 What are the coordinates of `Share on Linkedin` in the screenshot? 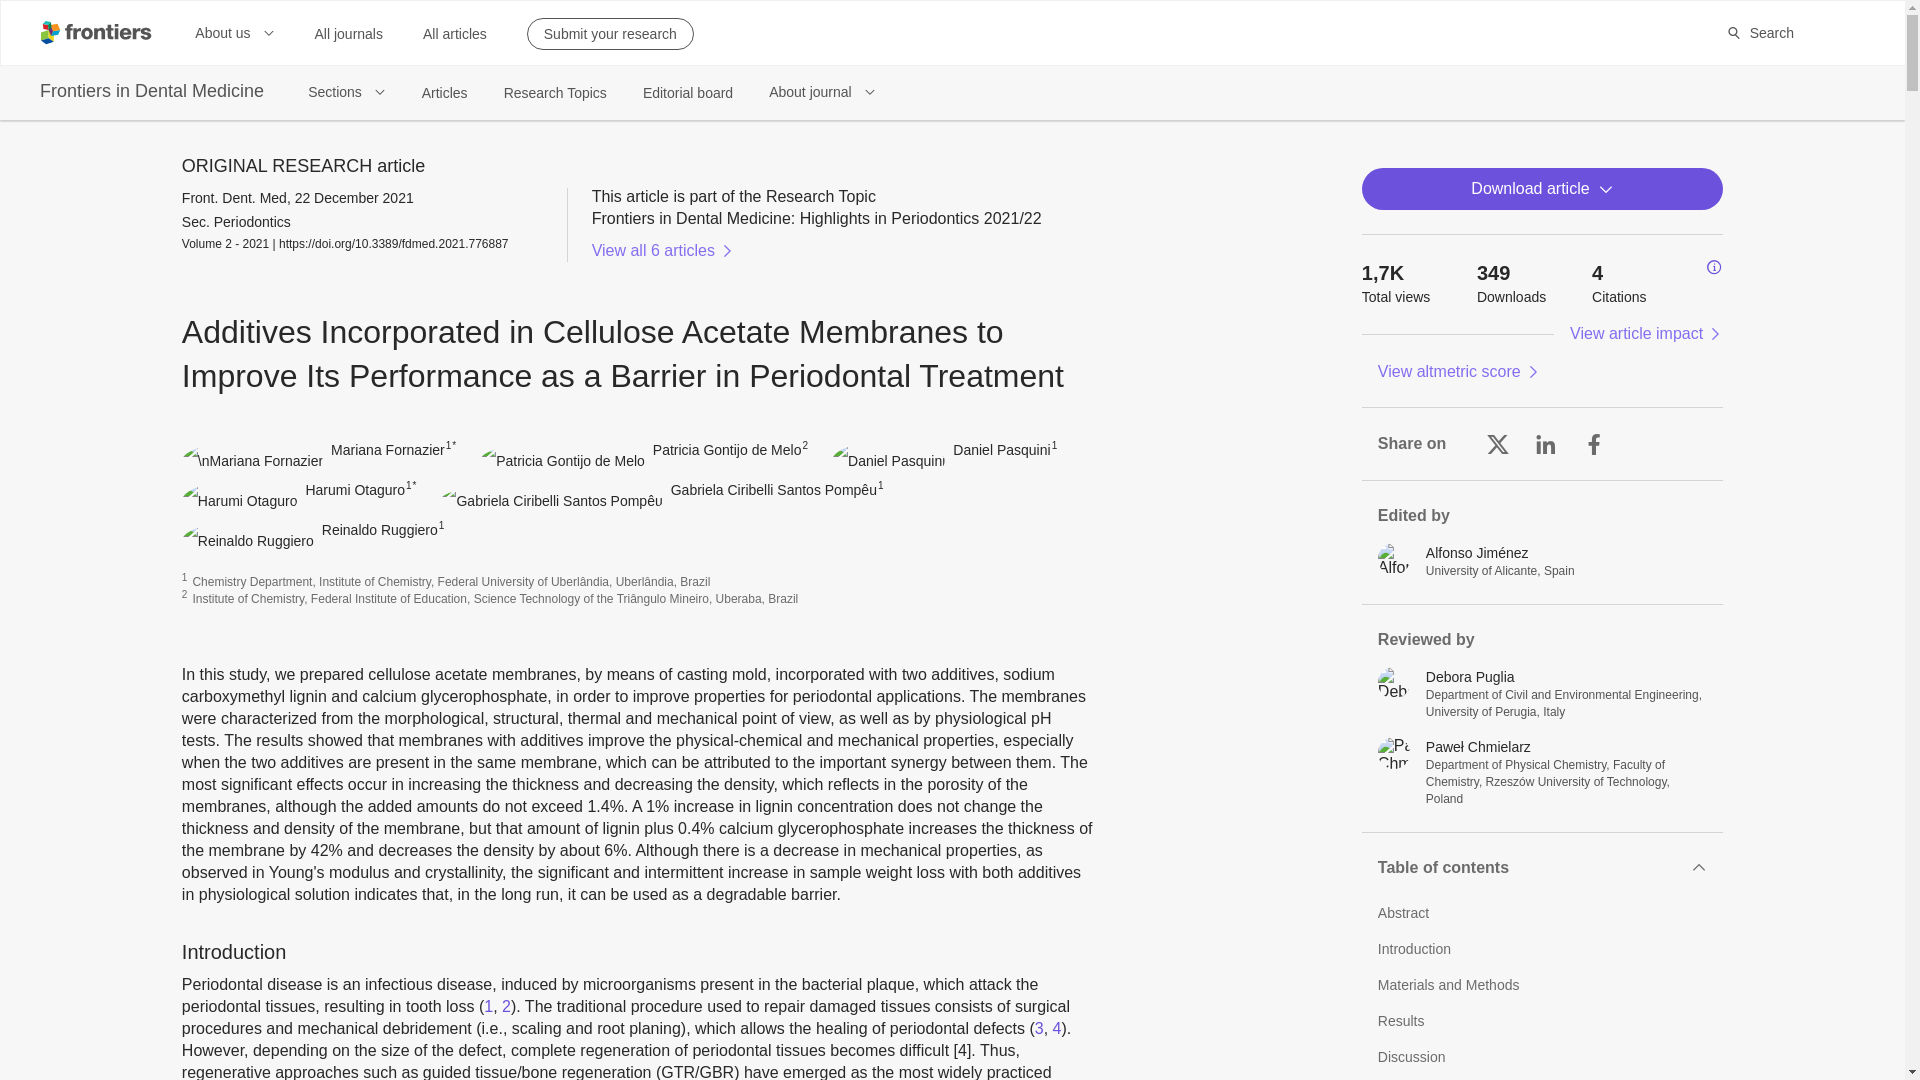 It's located at (1546, 444).